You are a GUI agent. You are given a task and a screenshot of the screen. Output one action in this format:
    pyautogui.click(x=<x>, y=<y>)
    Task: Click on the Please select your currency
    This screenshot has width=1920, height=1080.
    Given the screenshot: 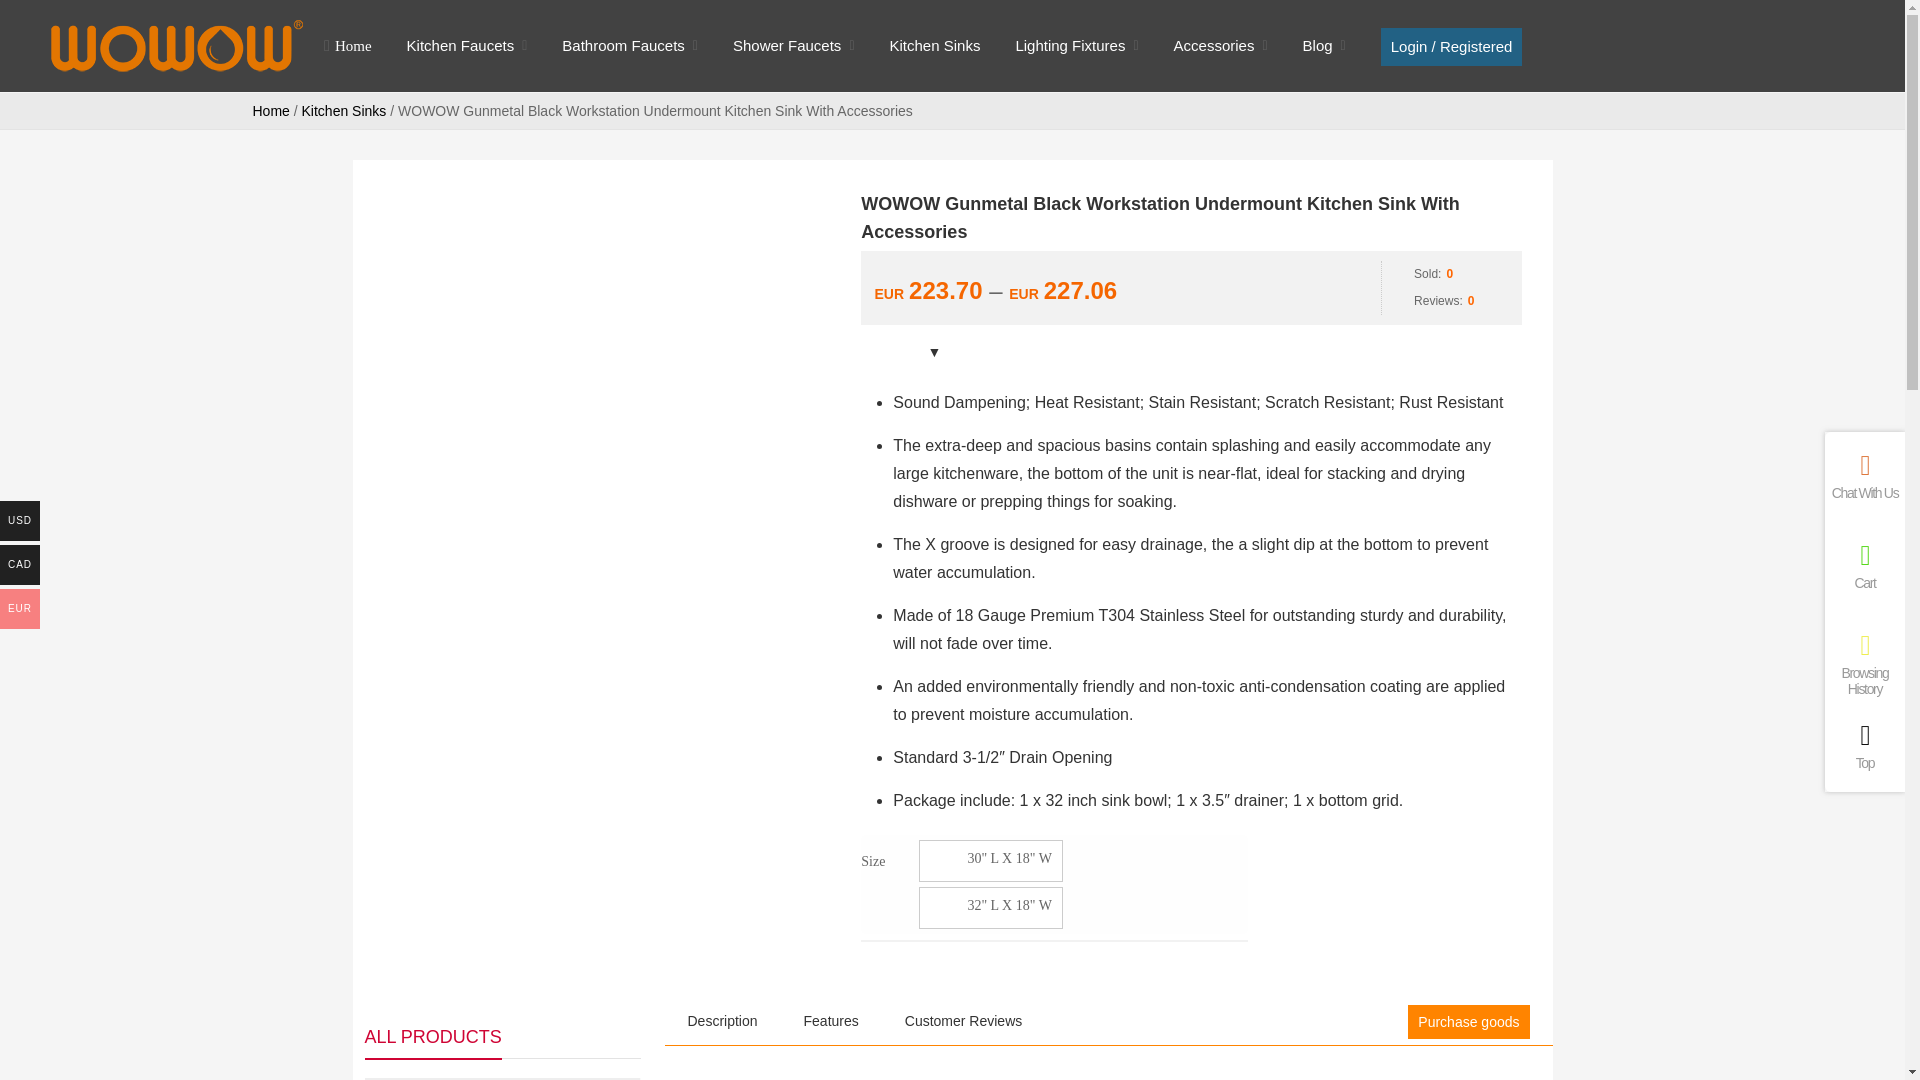 What is the action you would take?
    pyautogui.click(x=1191, y=287)
    